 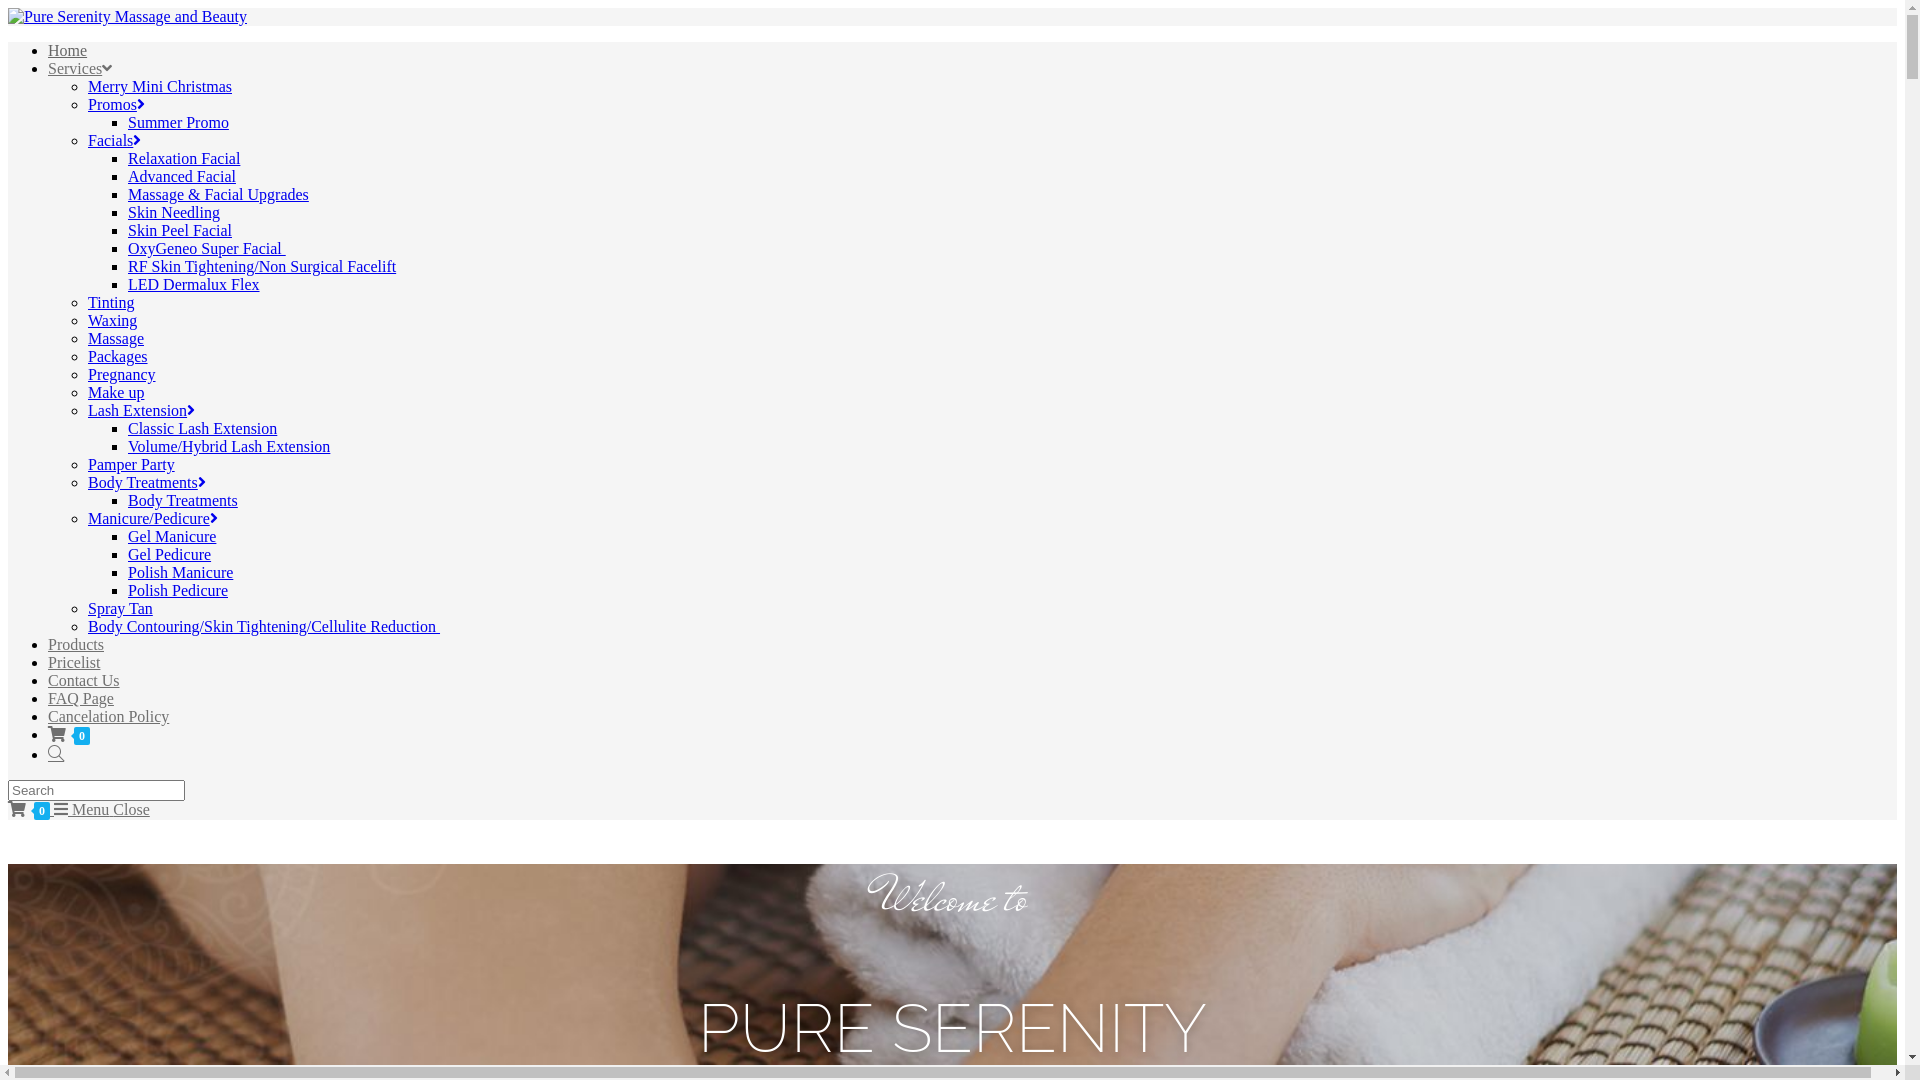 What do you see at coordinates (194, 284) in the screenshot?
I see `LED Dermalux Flex` at bounding box center [194, 284].